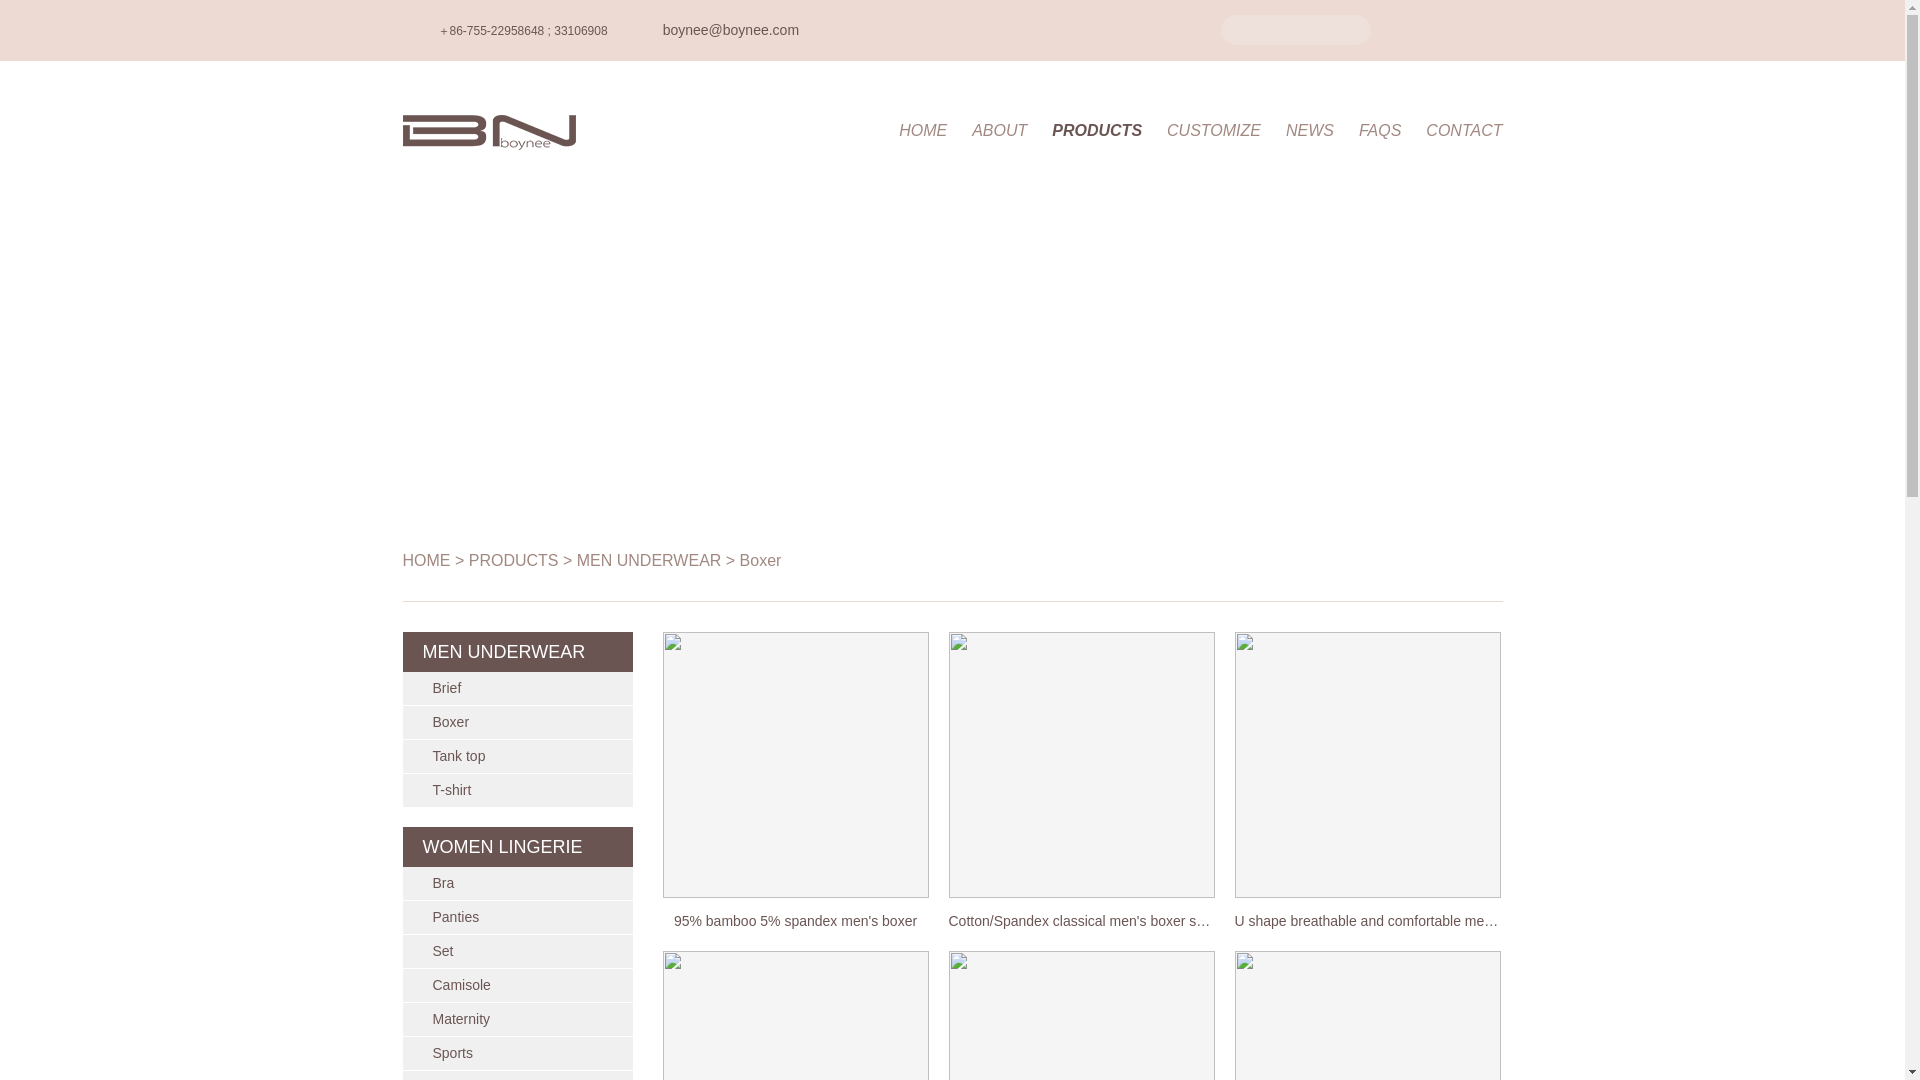 The height and width of the screenshot is (1080, 1920). What do you see at coordinates (517, 722) in the screenshot?
I see `Boxer` at bounding box center [517, 722].